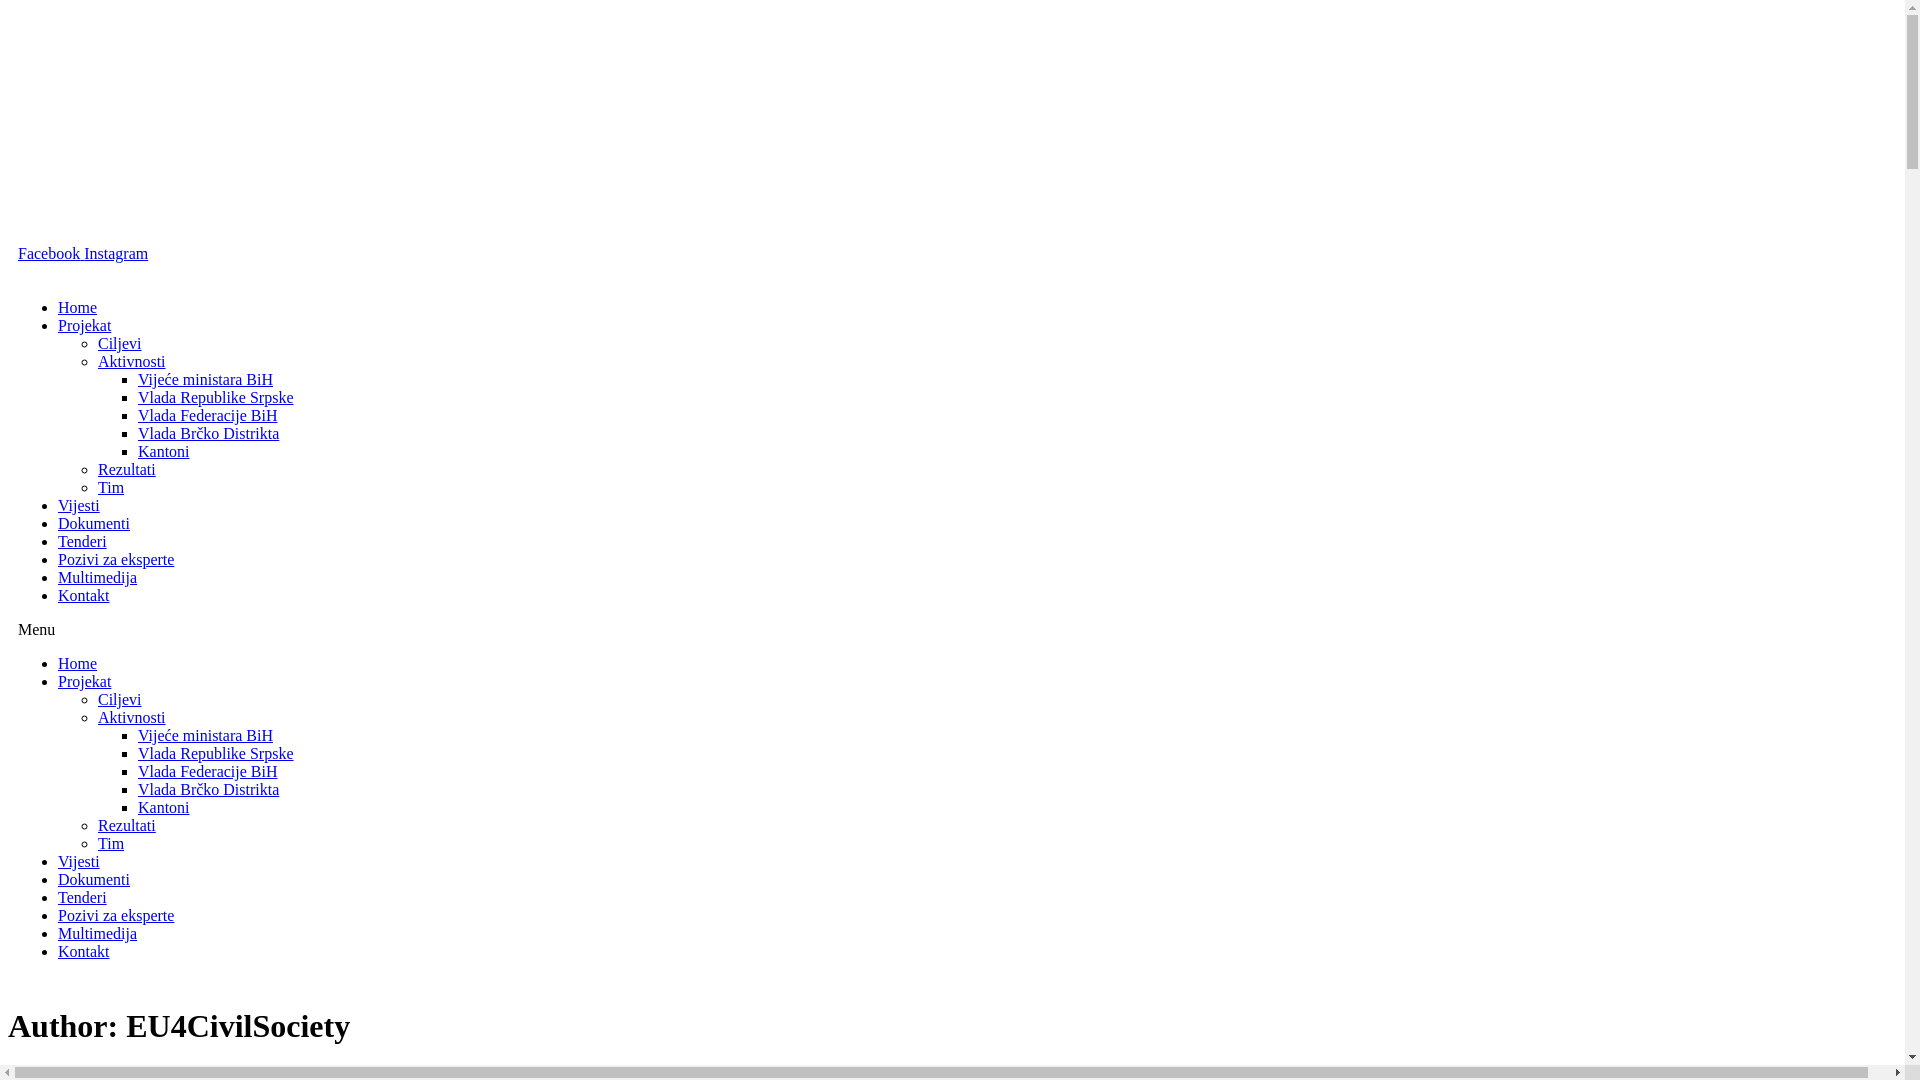  I want to click on Aktivnosti, so click(132, 362).